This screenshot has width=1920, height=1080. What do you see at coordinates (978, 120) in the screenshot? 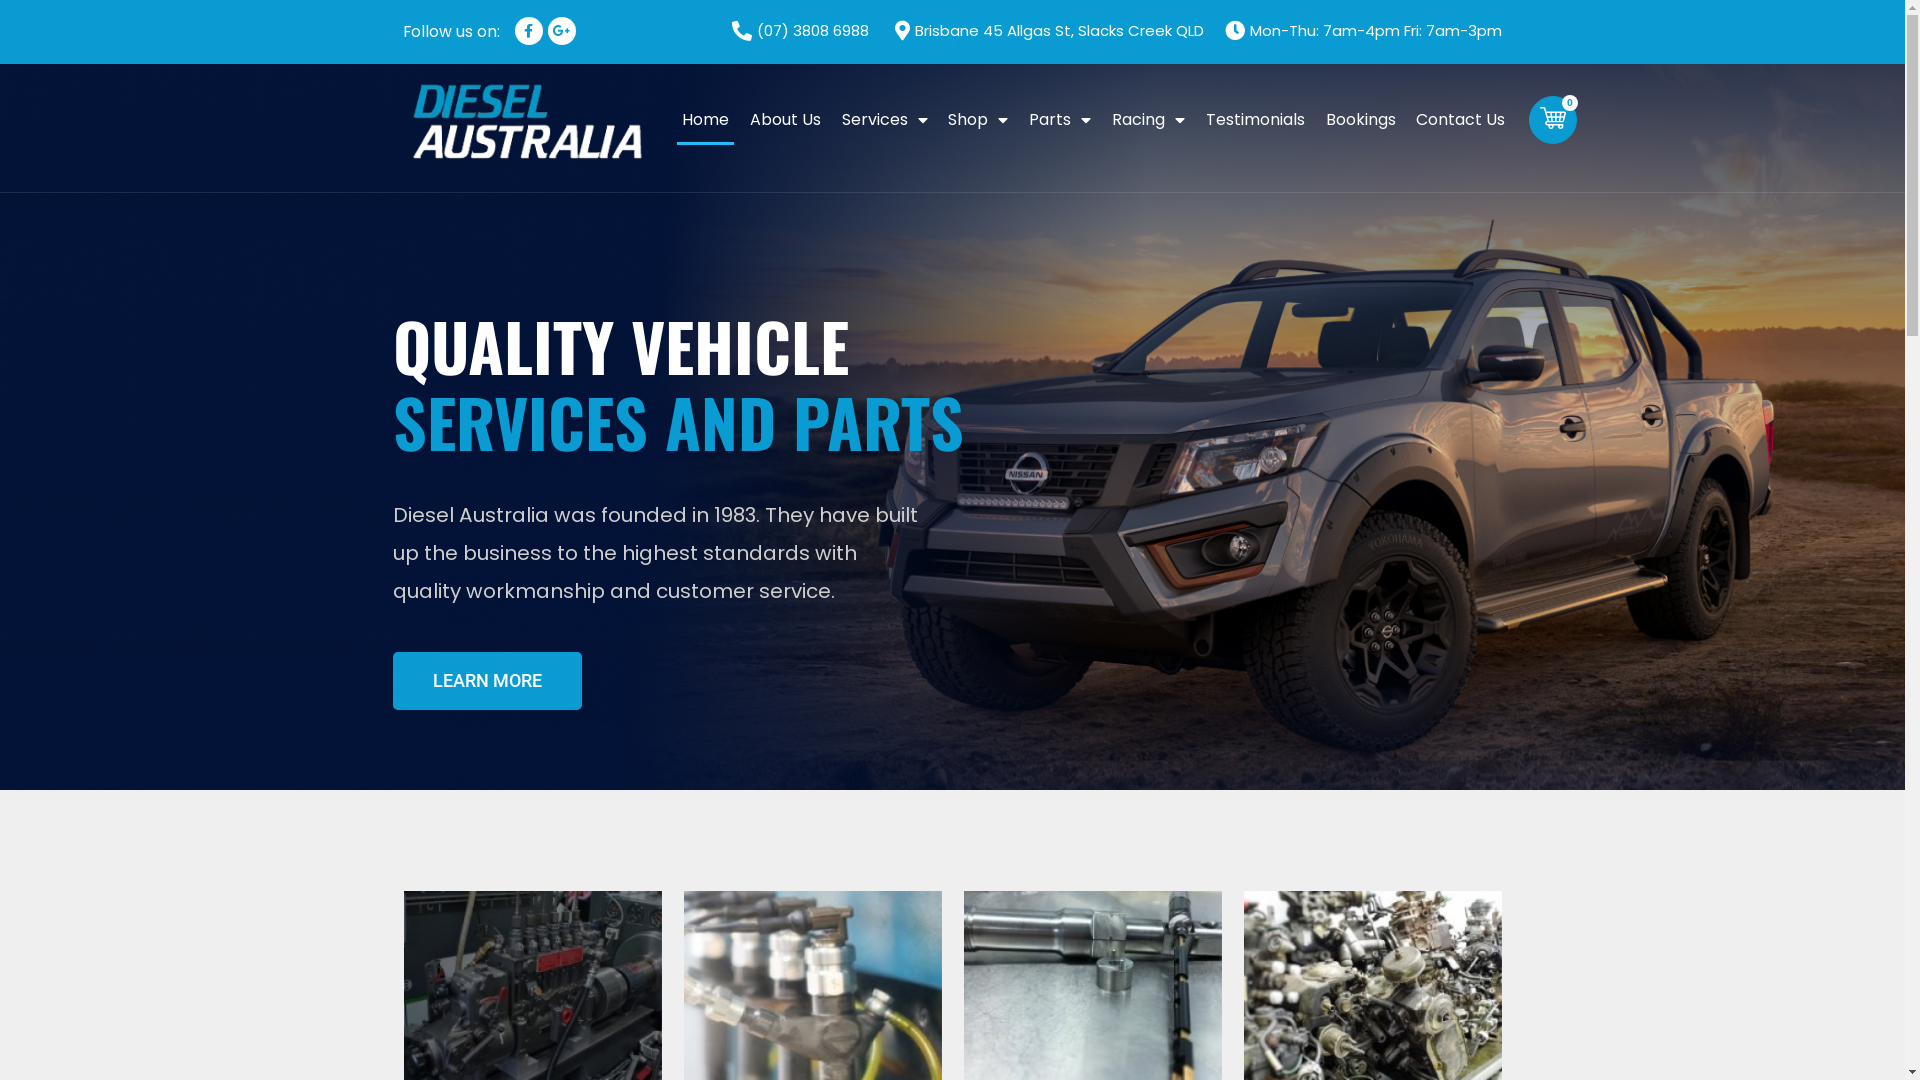
I see `Shop` at bounding box center [978, 120].